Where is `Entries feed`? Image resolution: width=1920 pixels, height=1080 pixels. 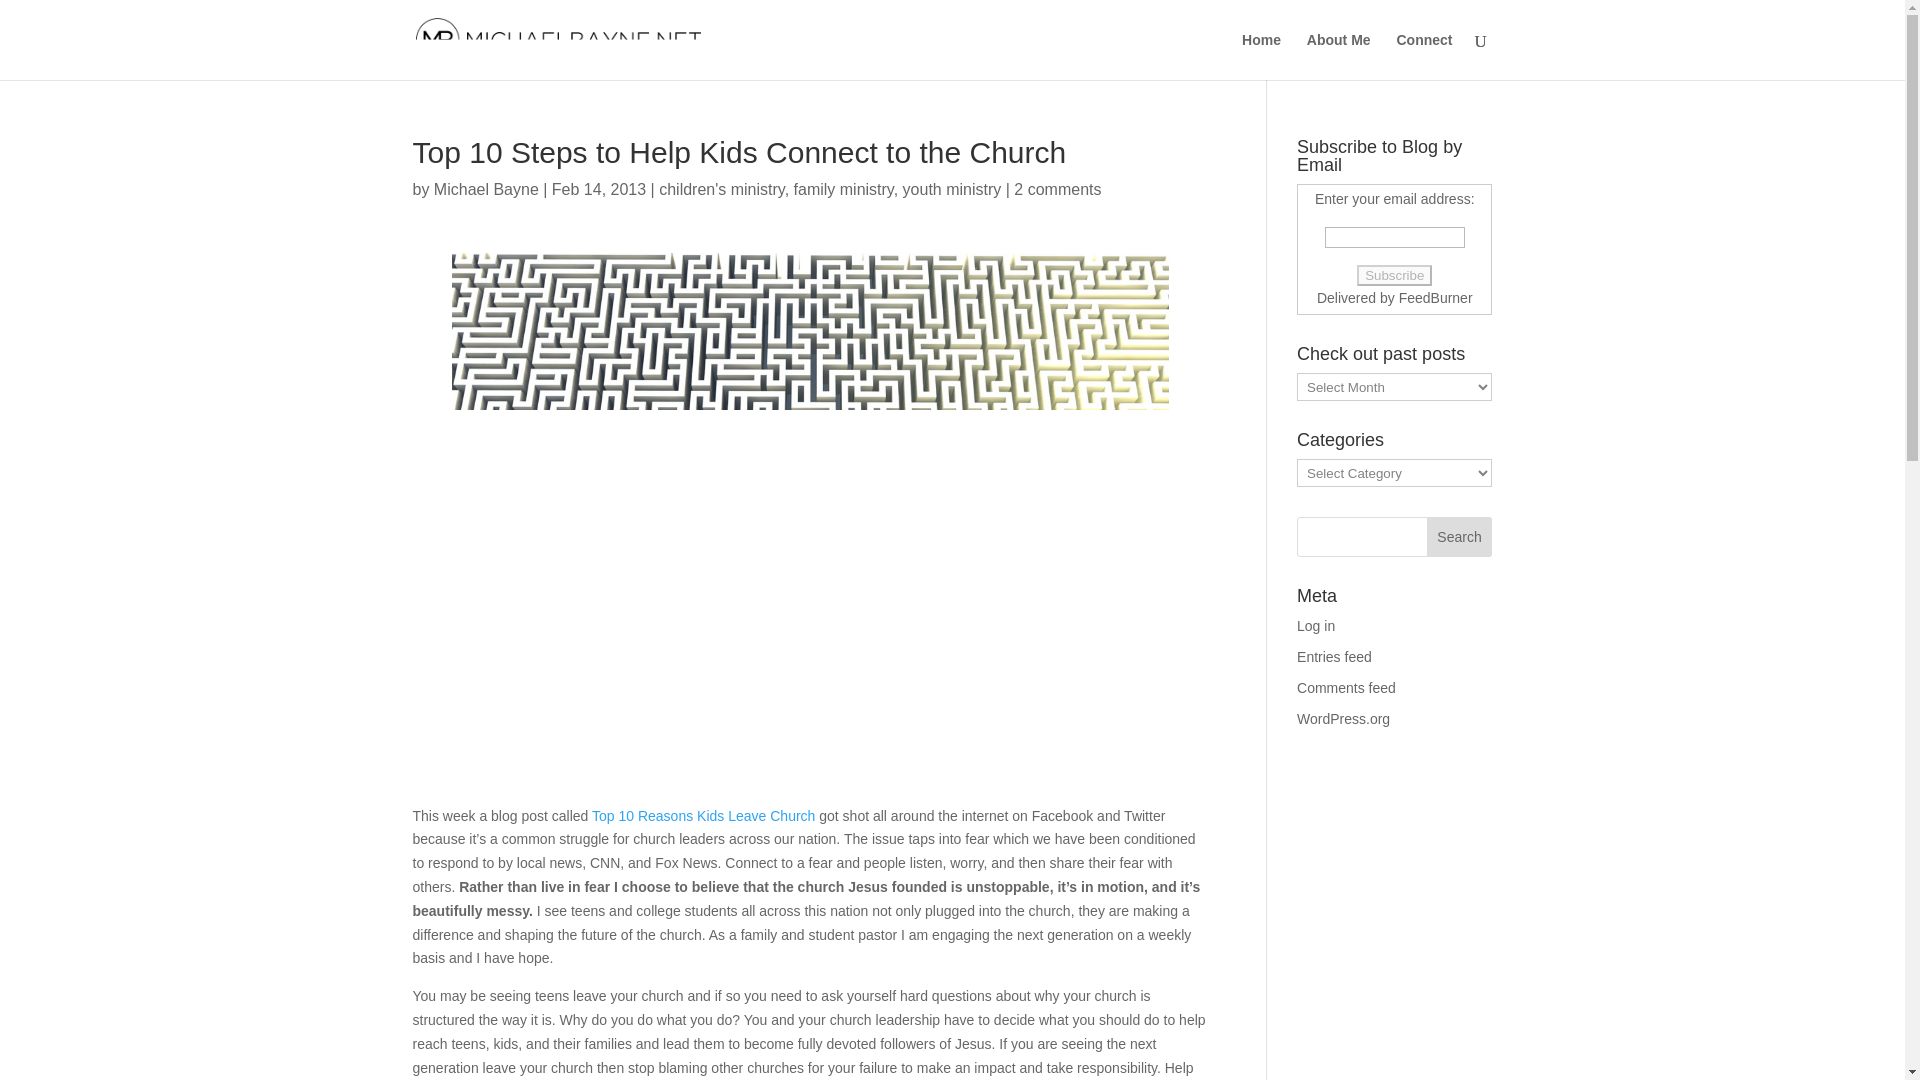 Entries feed is located at coordinates (1334, 657).